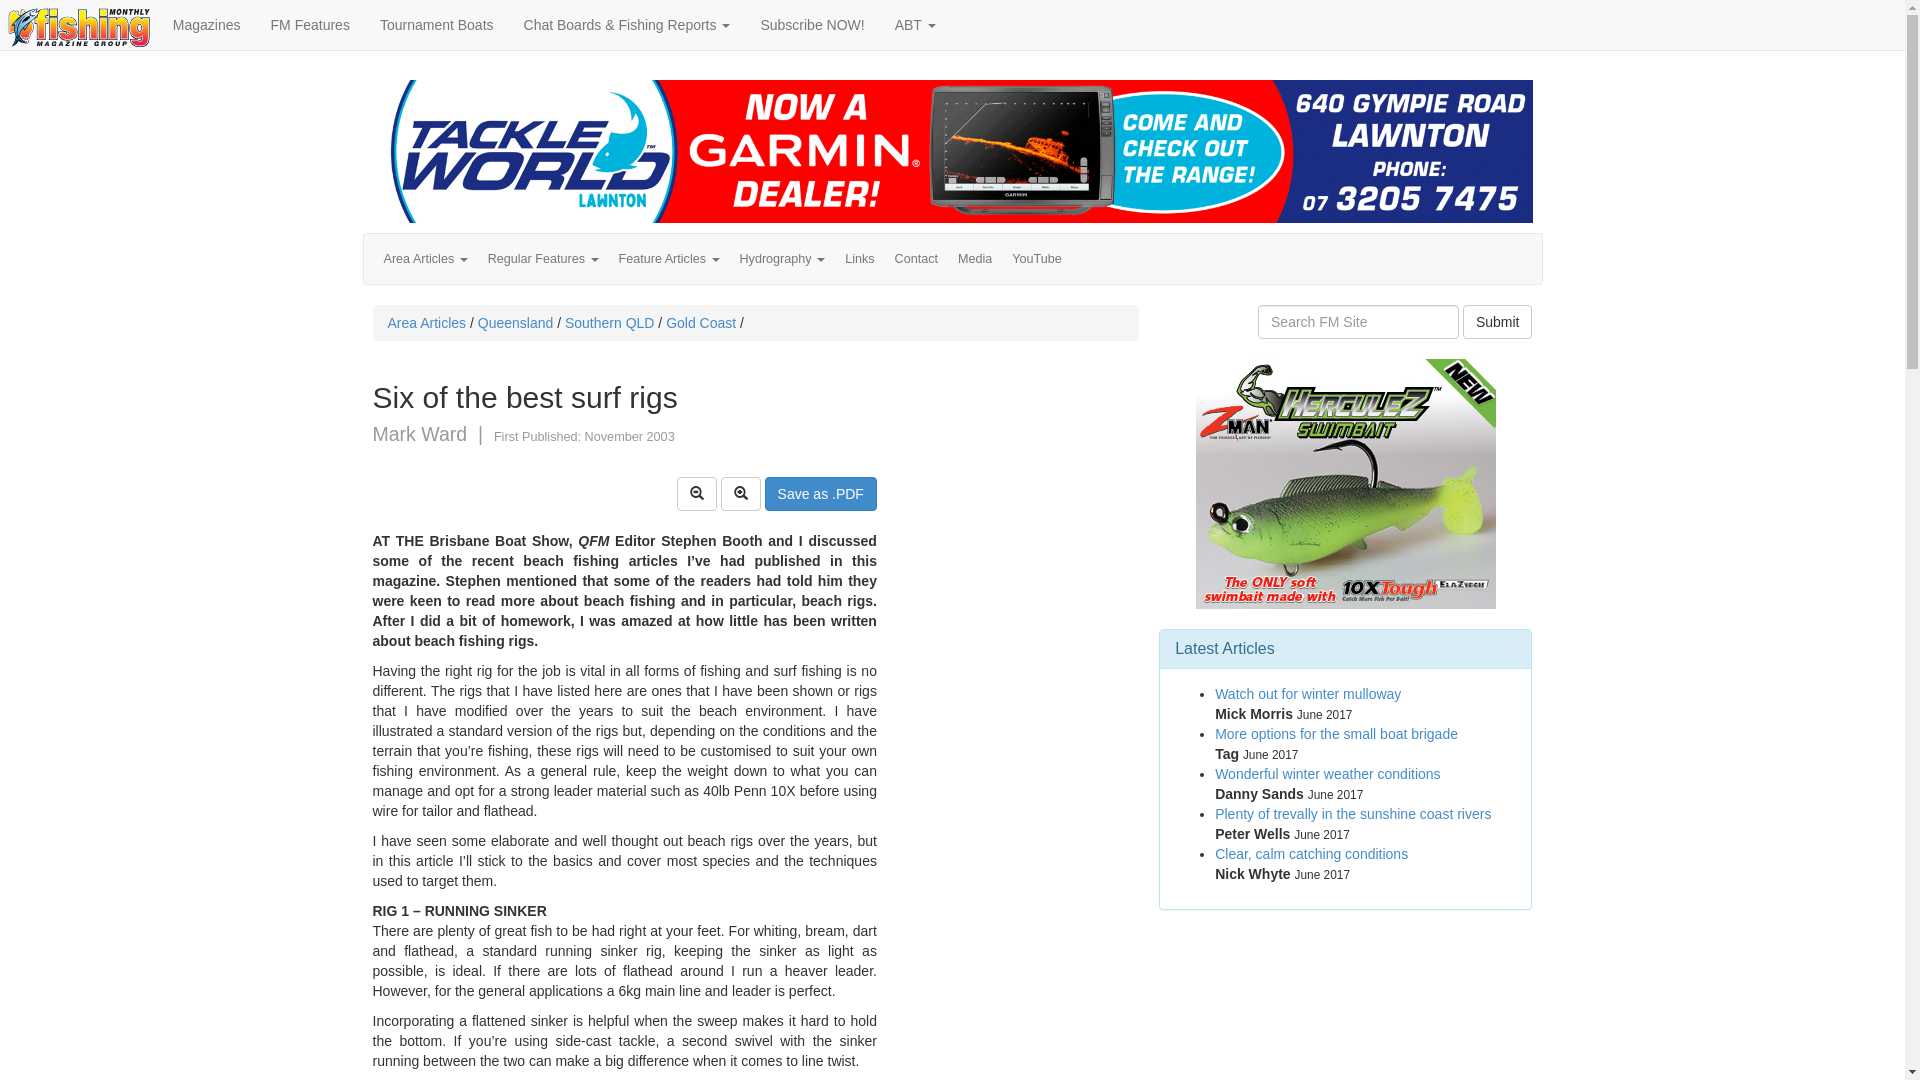  I want to click on YouTube, so click(1037, 259).